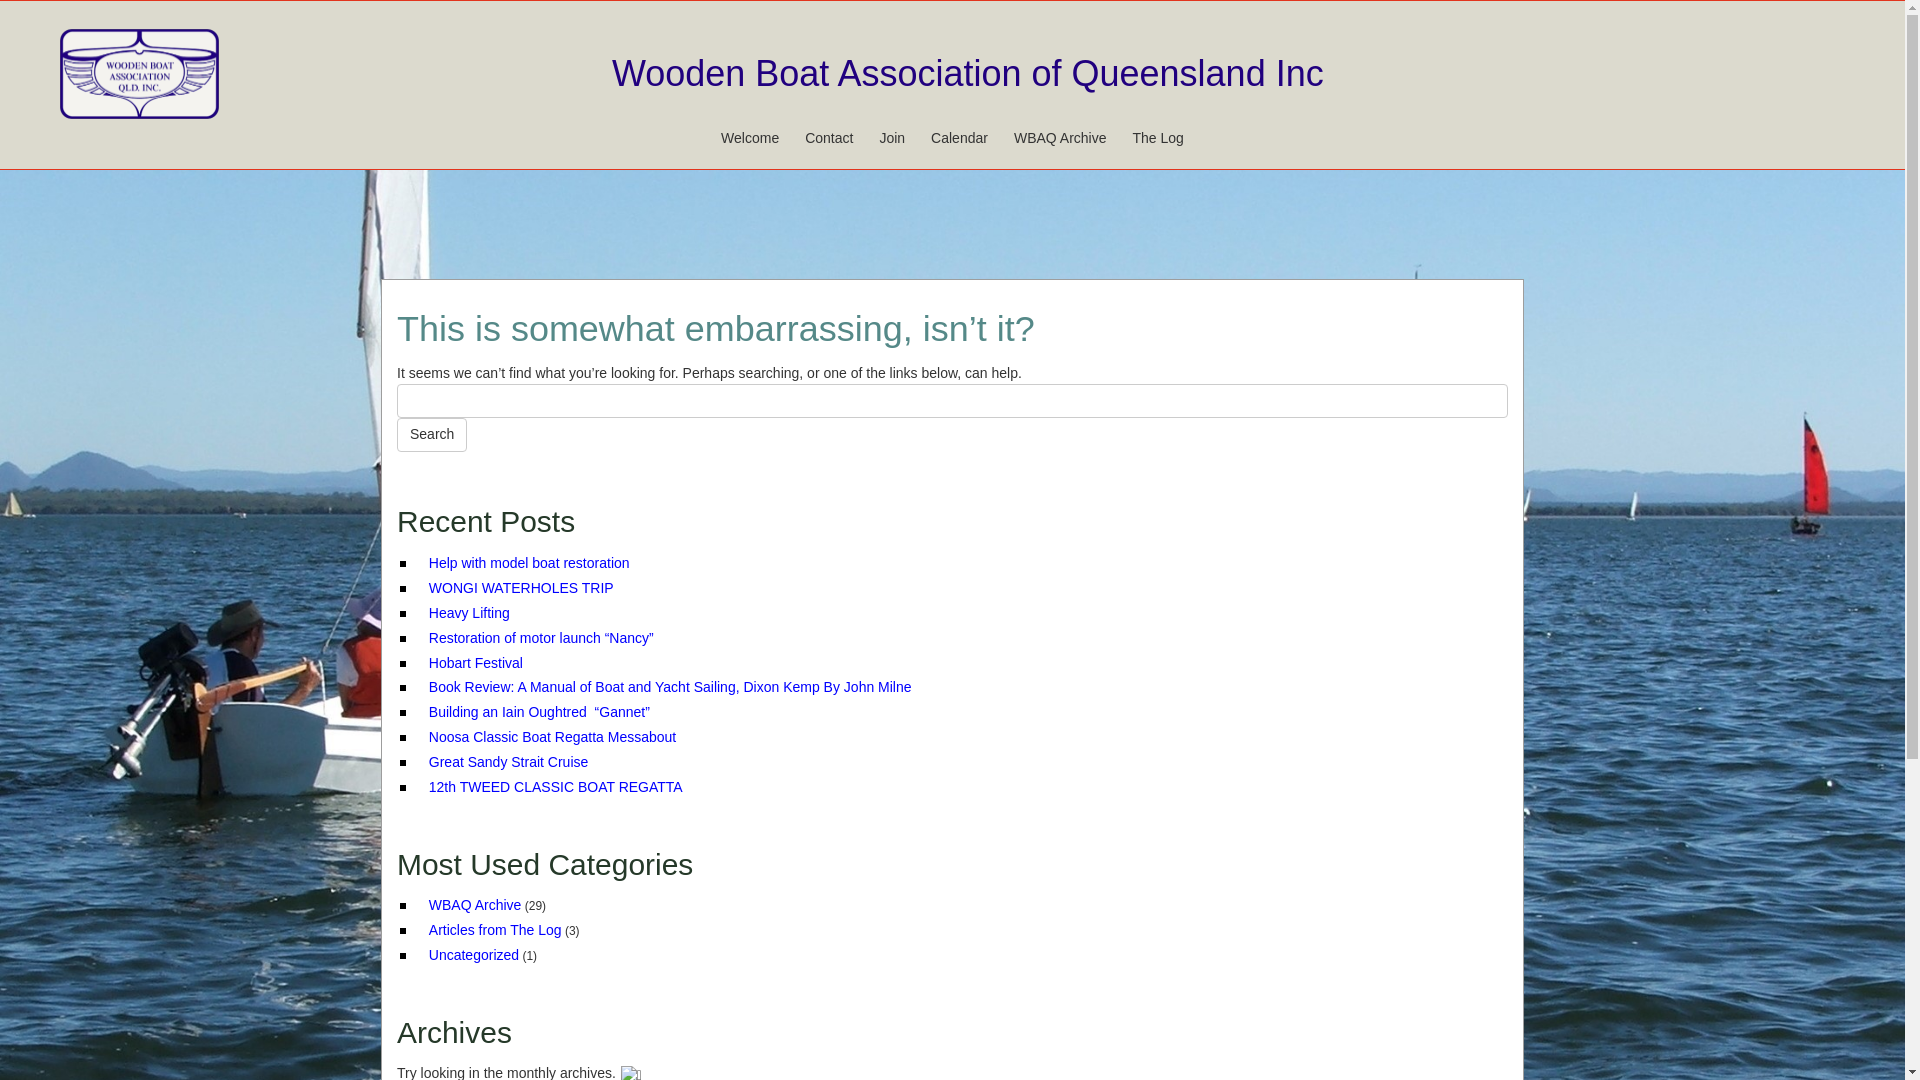 The width and height of the screenshot is (1920, 1080). What do you see at coordinates (476, 662) in the screenshot?
I see `Hobart Festival` at bounding box center [476, 662].